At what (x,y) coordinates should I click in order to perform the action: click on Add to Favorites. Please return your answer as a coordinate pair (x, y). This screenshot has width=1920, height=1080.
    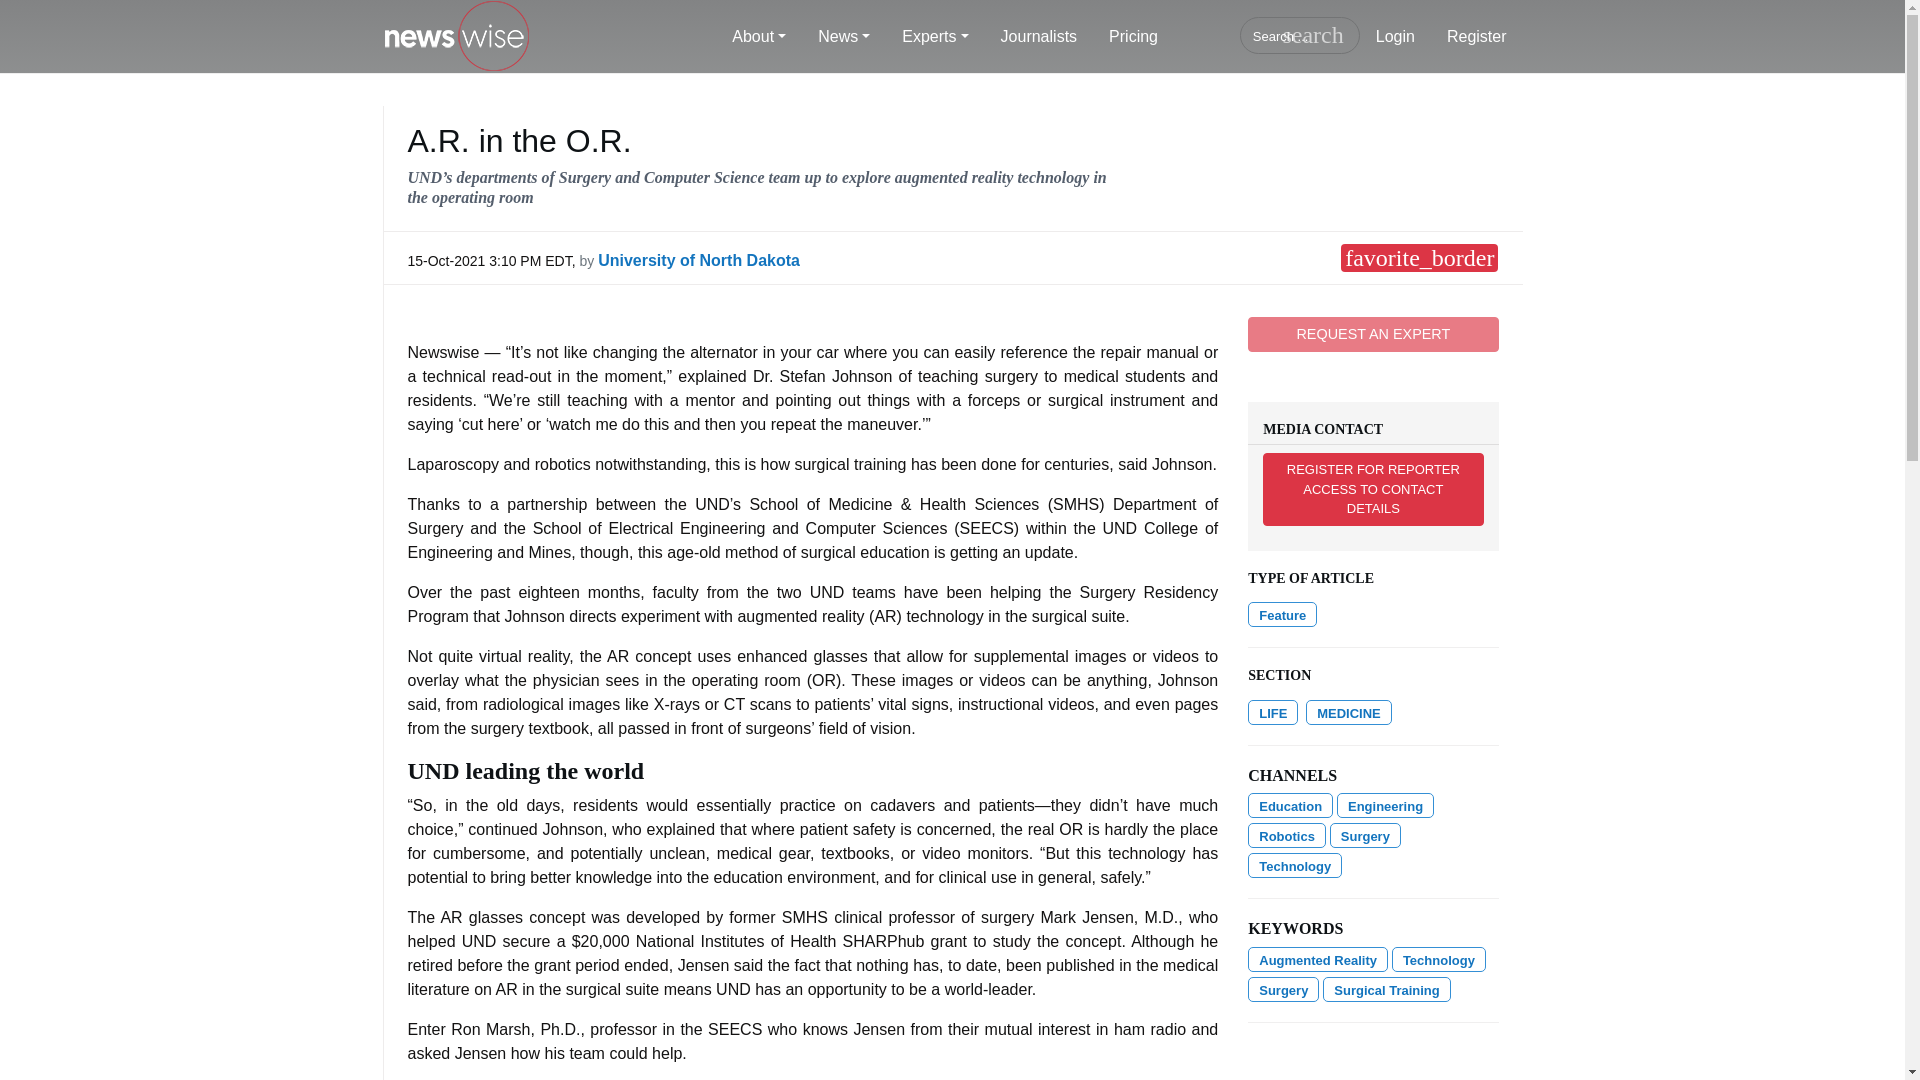
    Looking at the image, I should click on (1418, 258).